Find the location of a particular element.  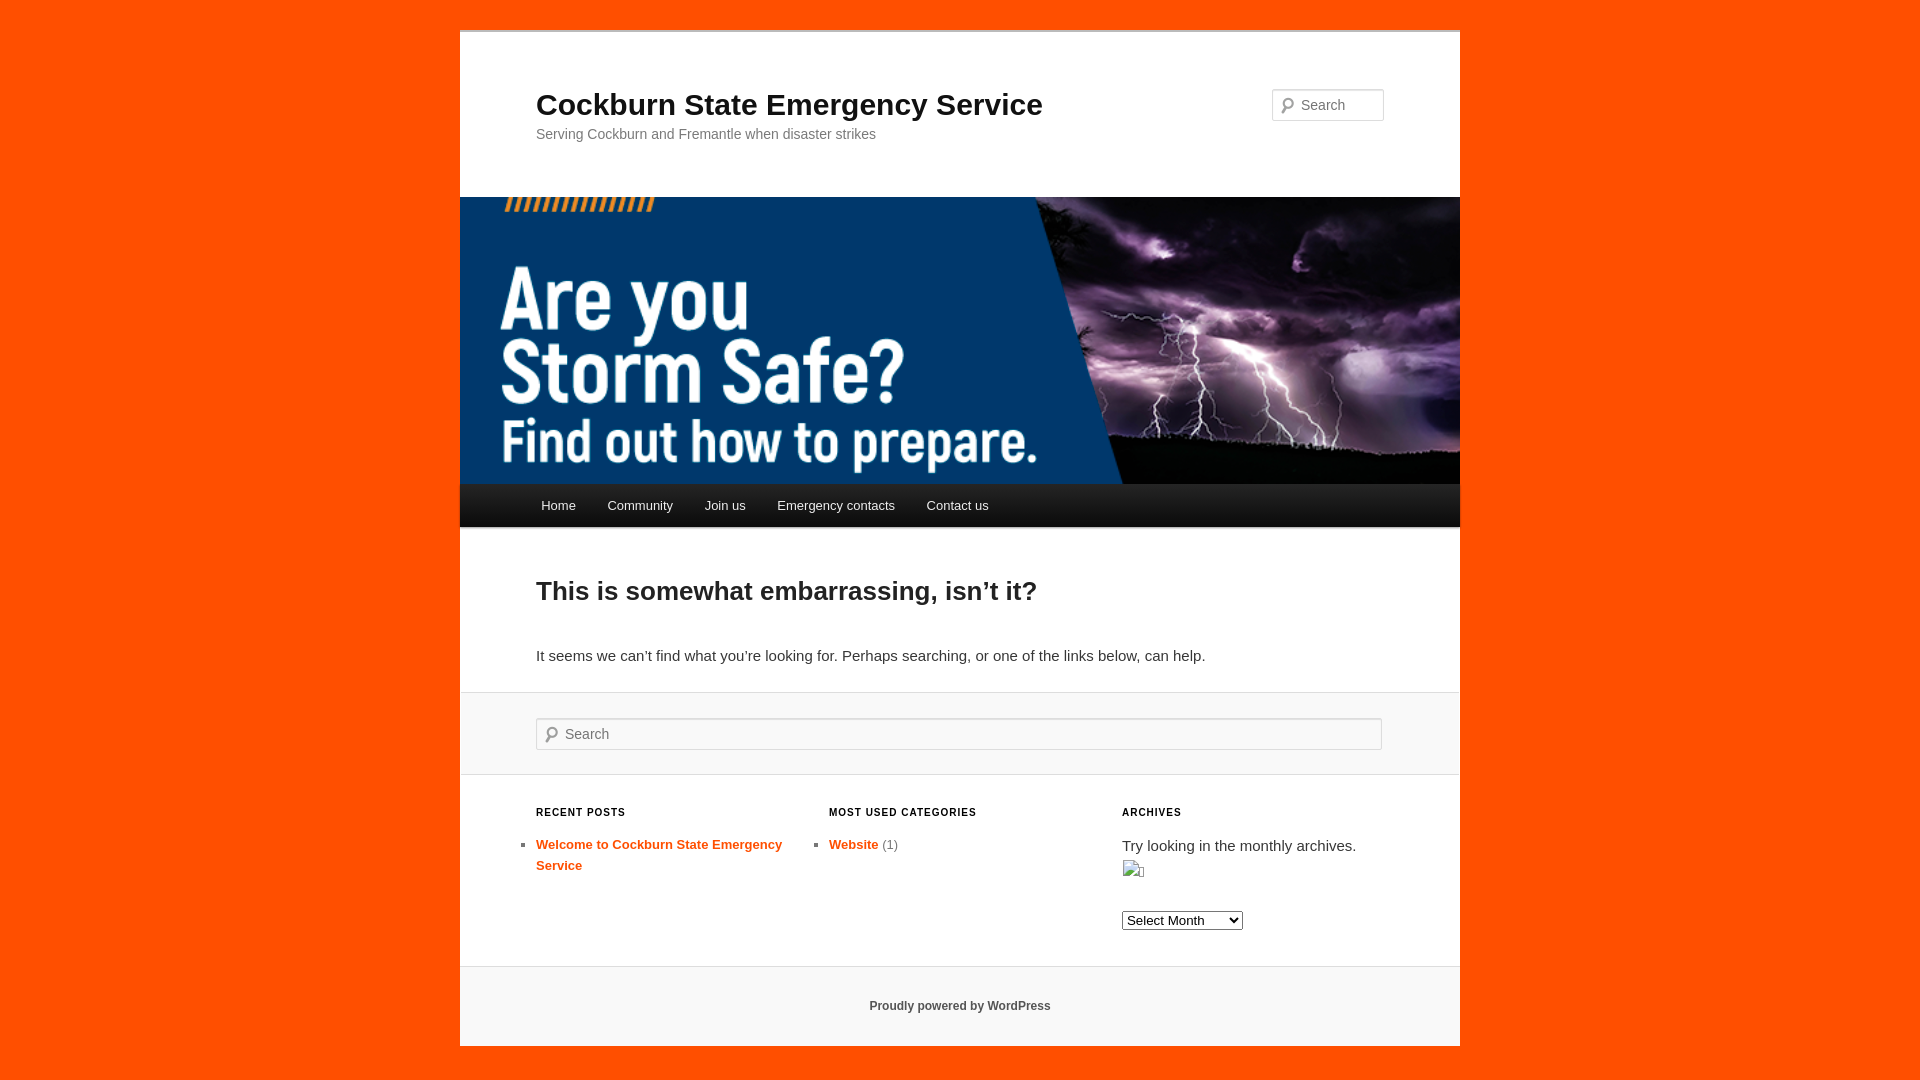

Search is located at coordinates (32, 12).